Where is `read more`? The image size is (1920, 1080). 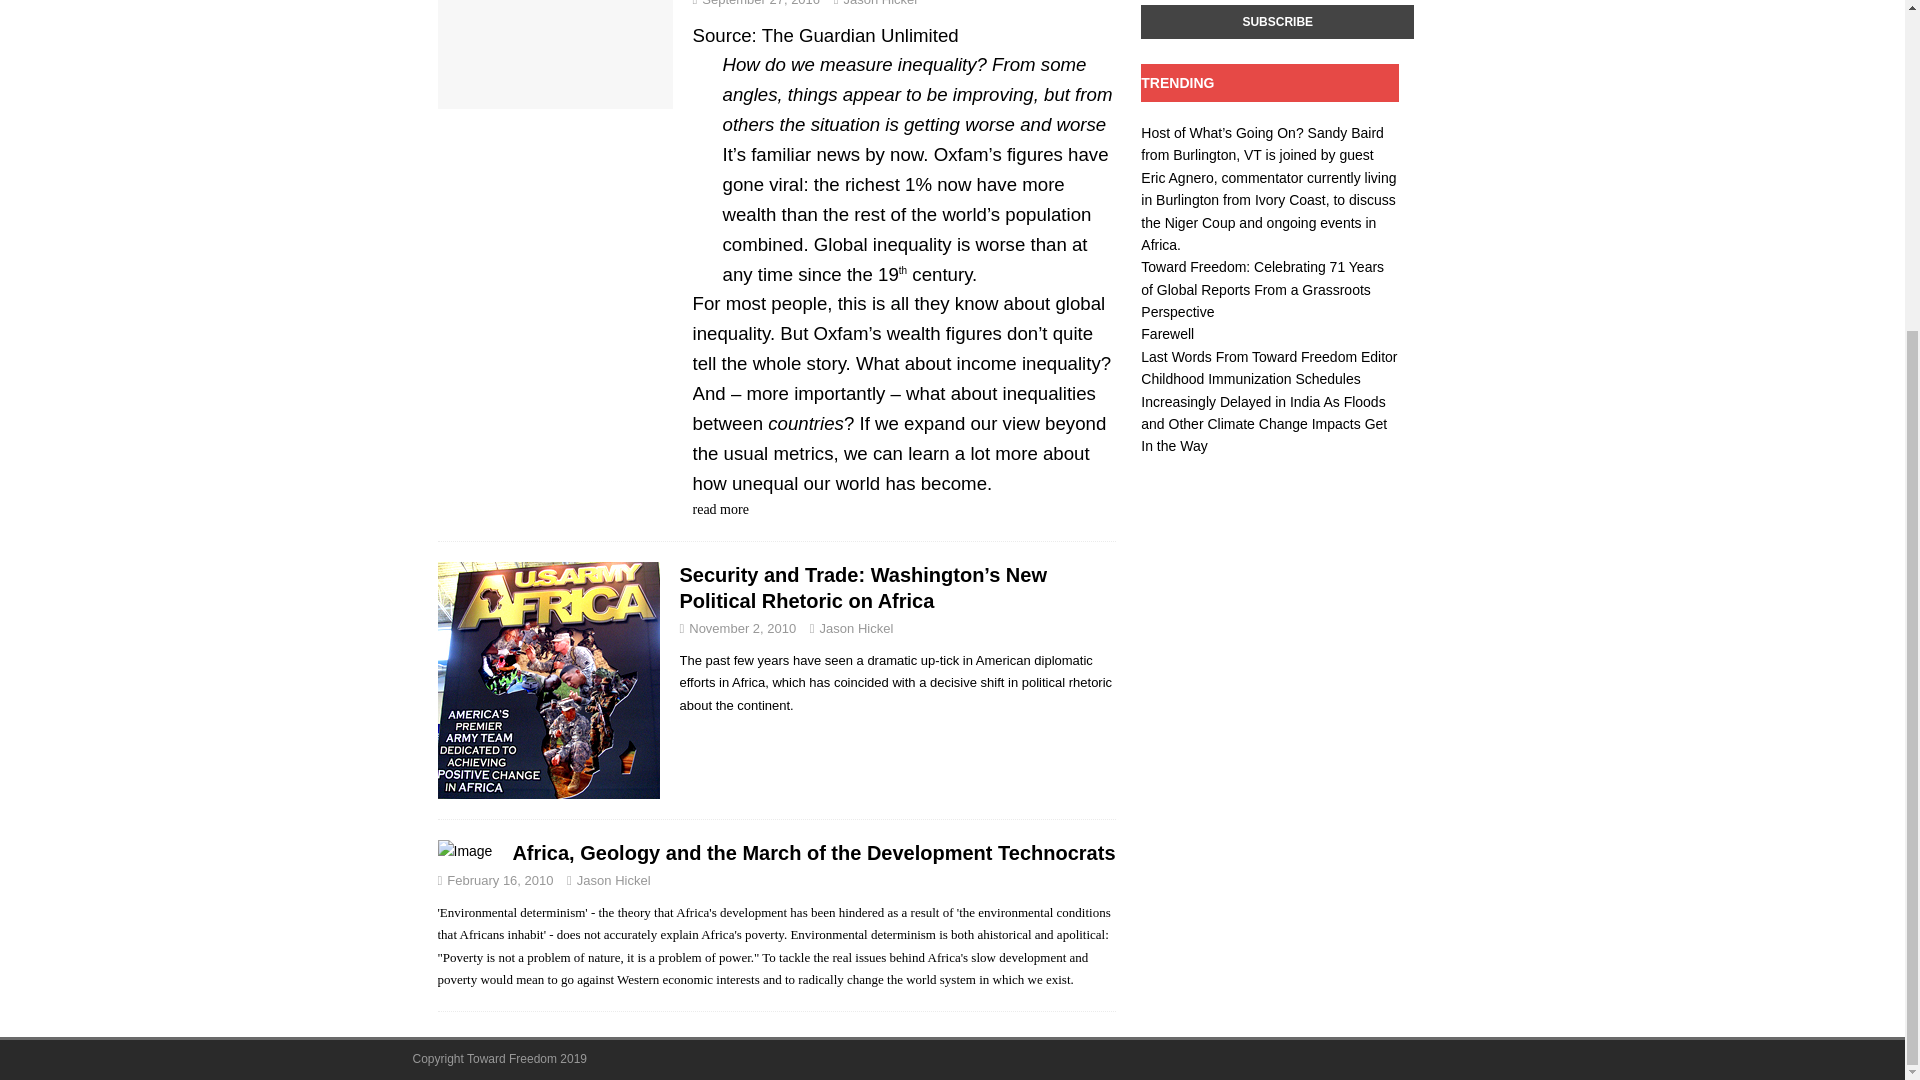 read more is located at coordinates (720, 510).